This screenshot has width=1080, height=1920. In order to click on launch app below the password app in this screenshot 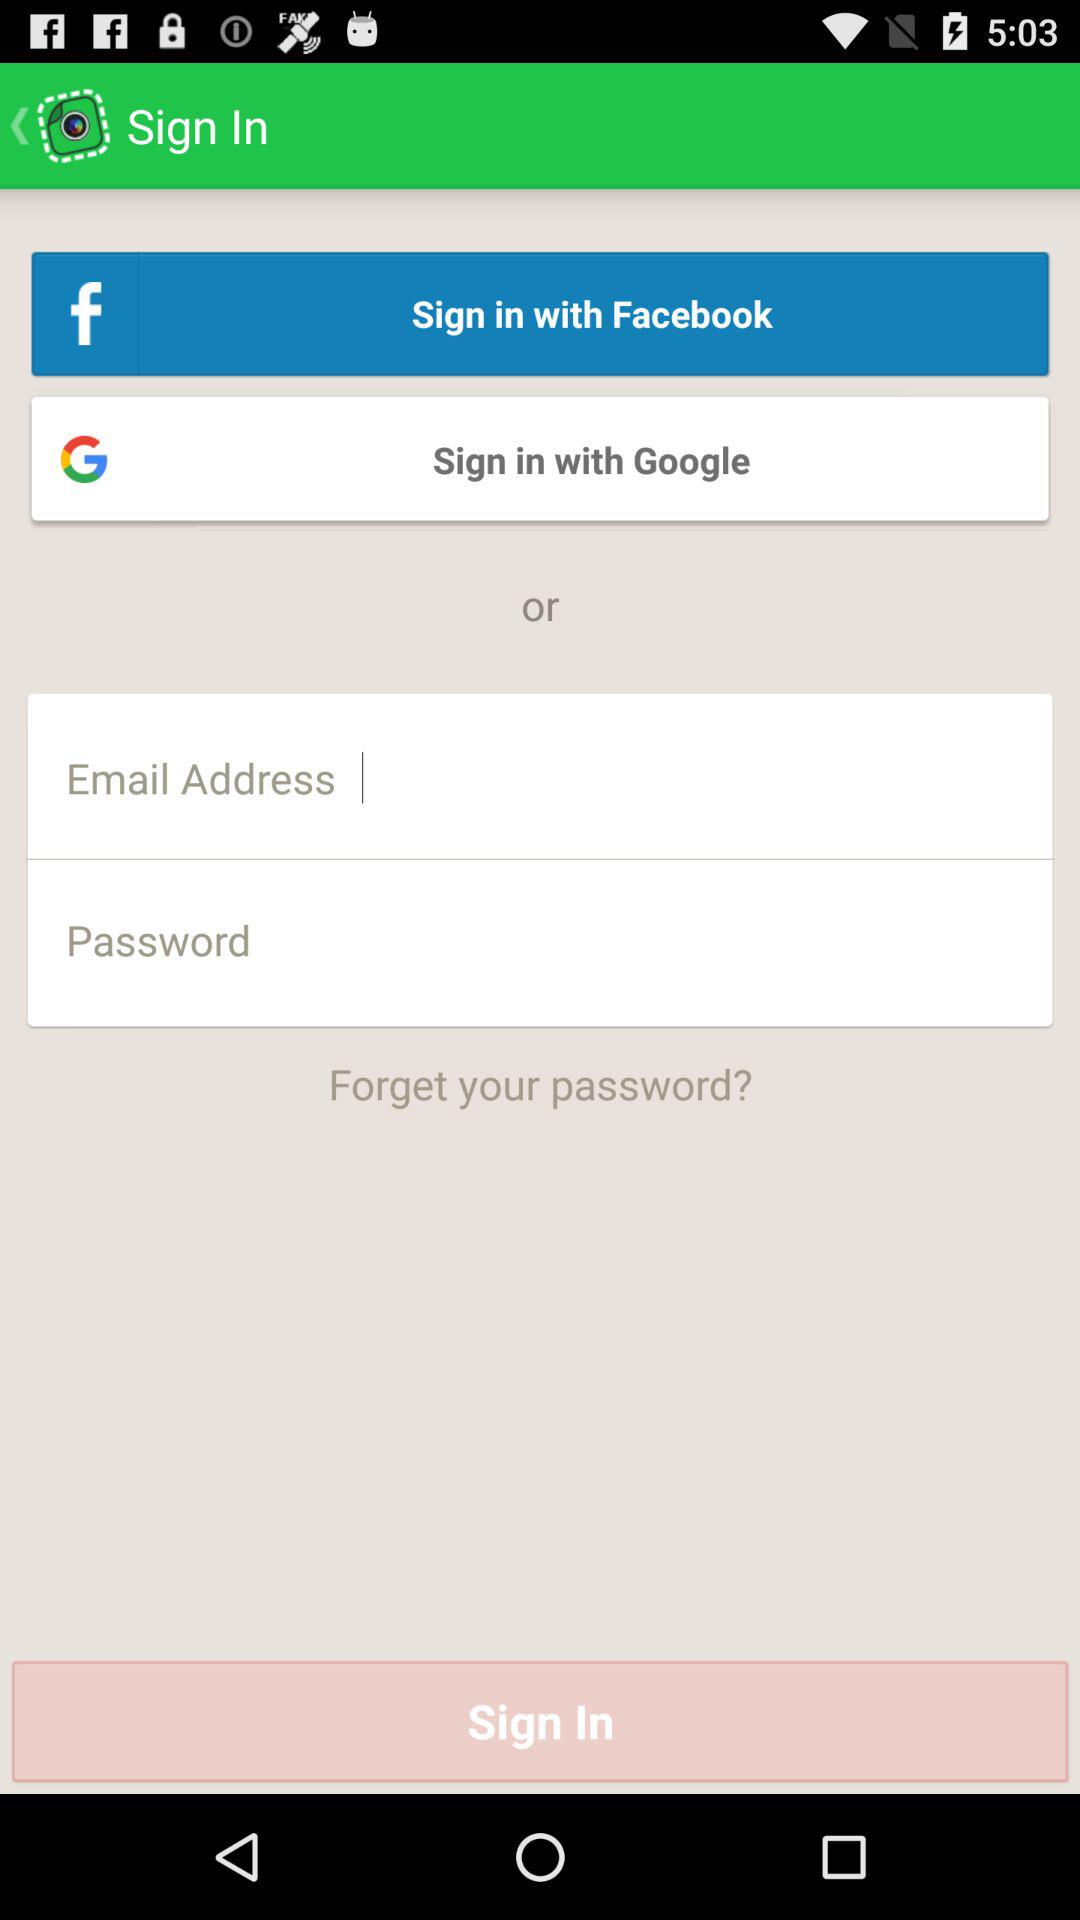, I will do `click(540, 1070)`.